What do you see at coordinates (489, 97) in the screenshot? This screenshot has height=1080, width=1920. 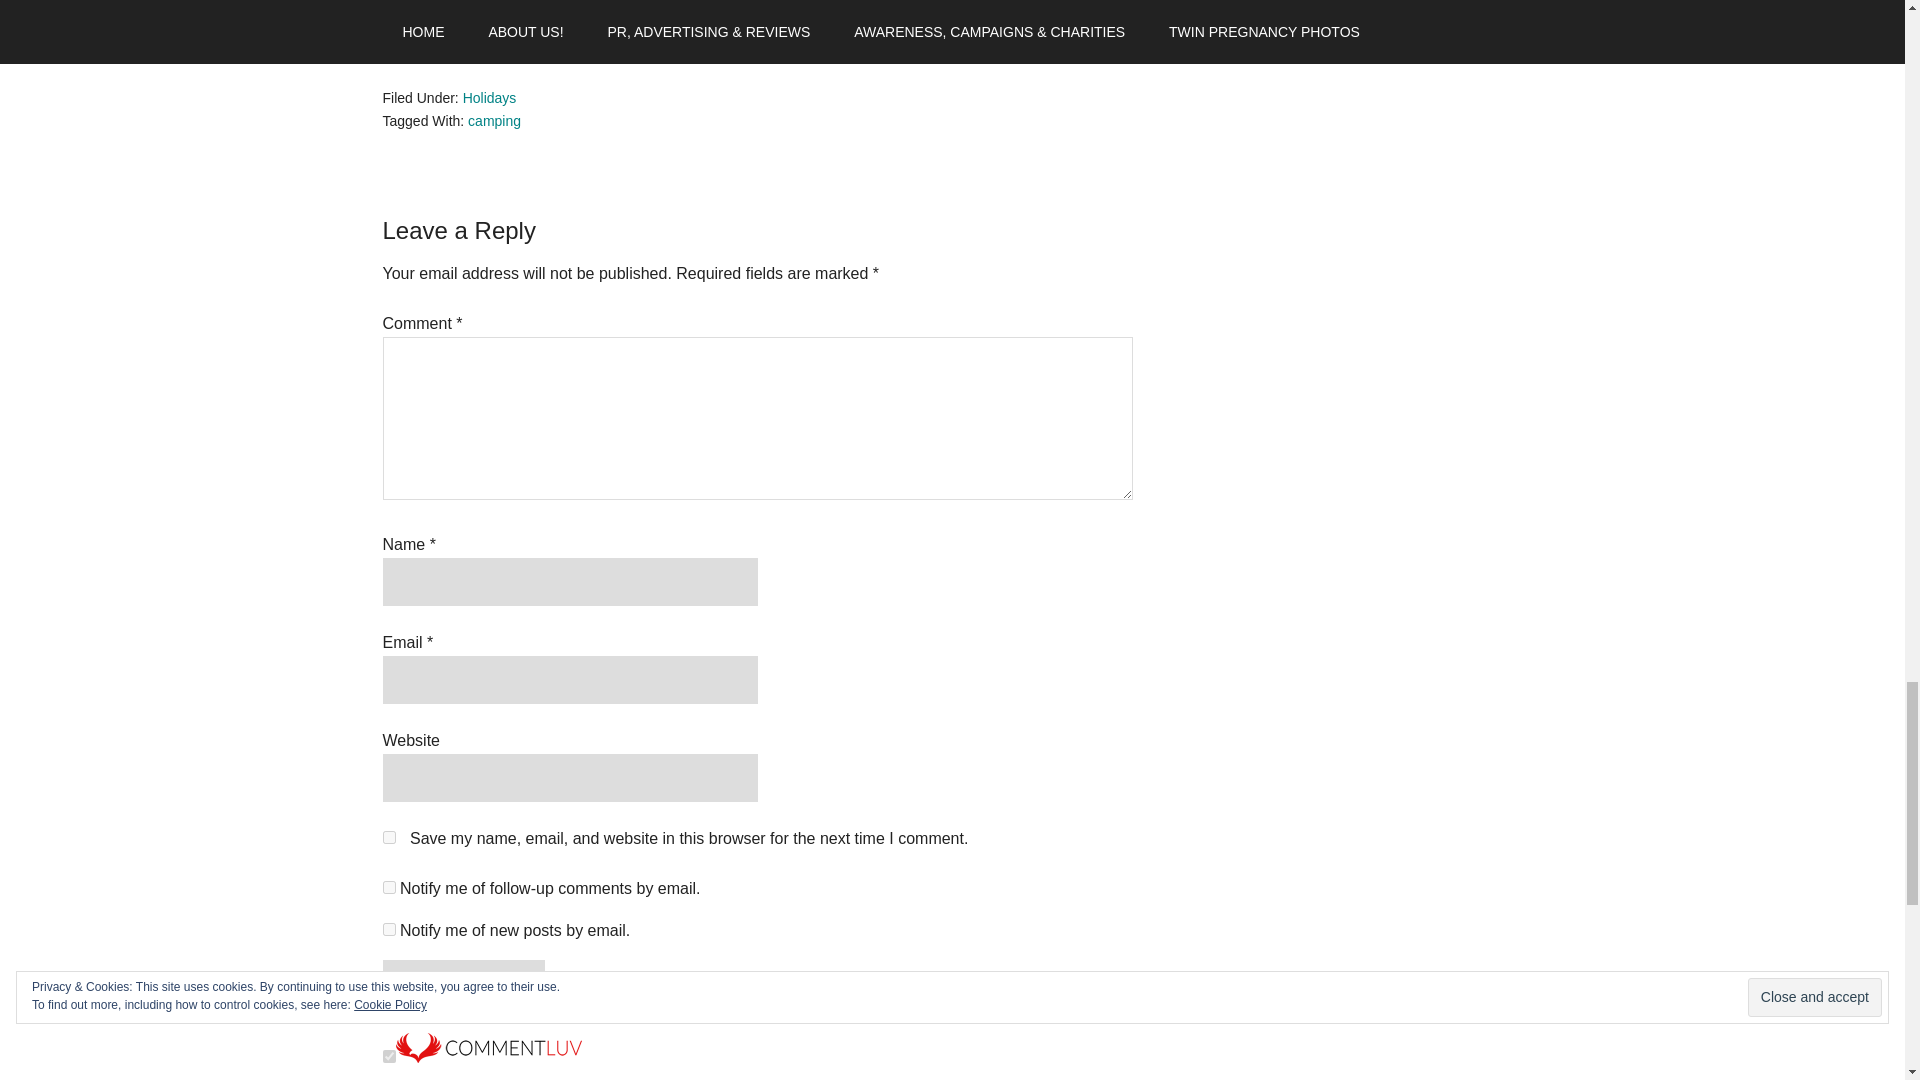 I see `Holidays` at bounding box center [489, 97].